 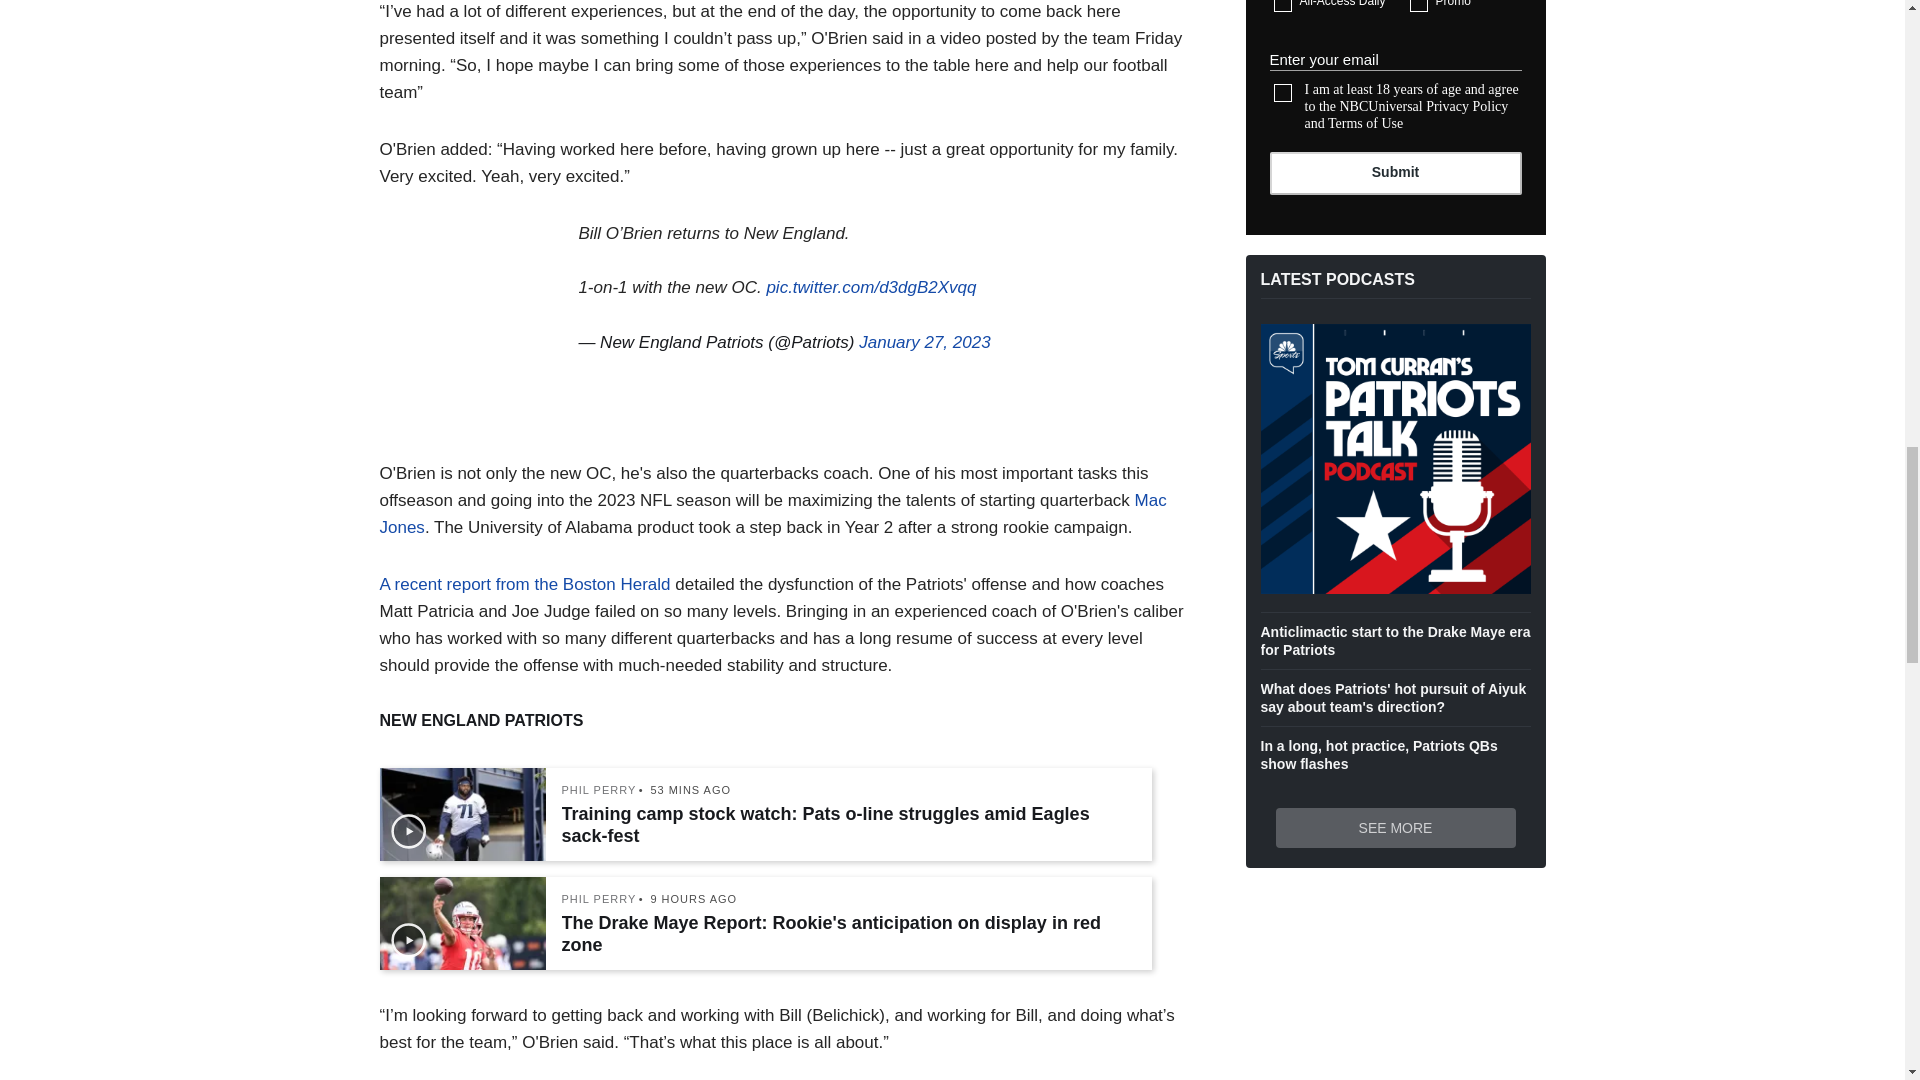 I want to click on on, so click(x=1418, y=6).